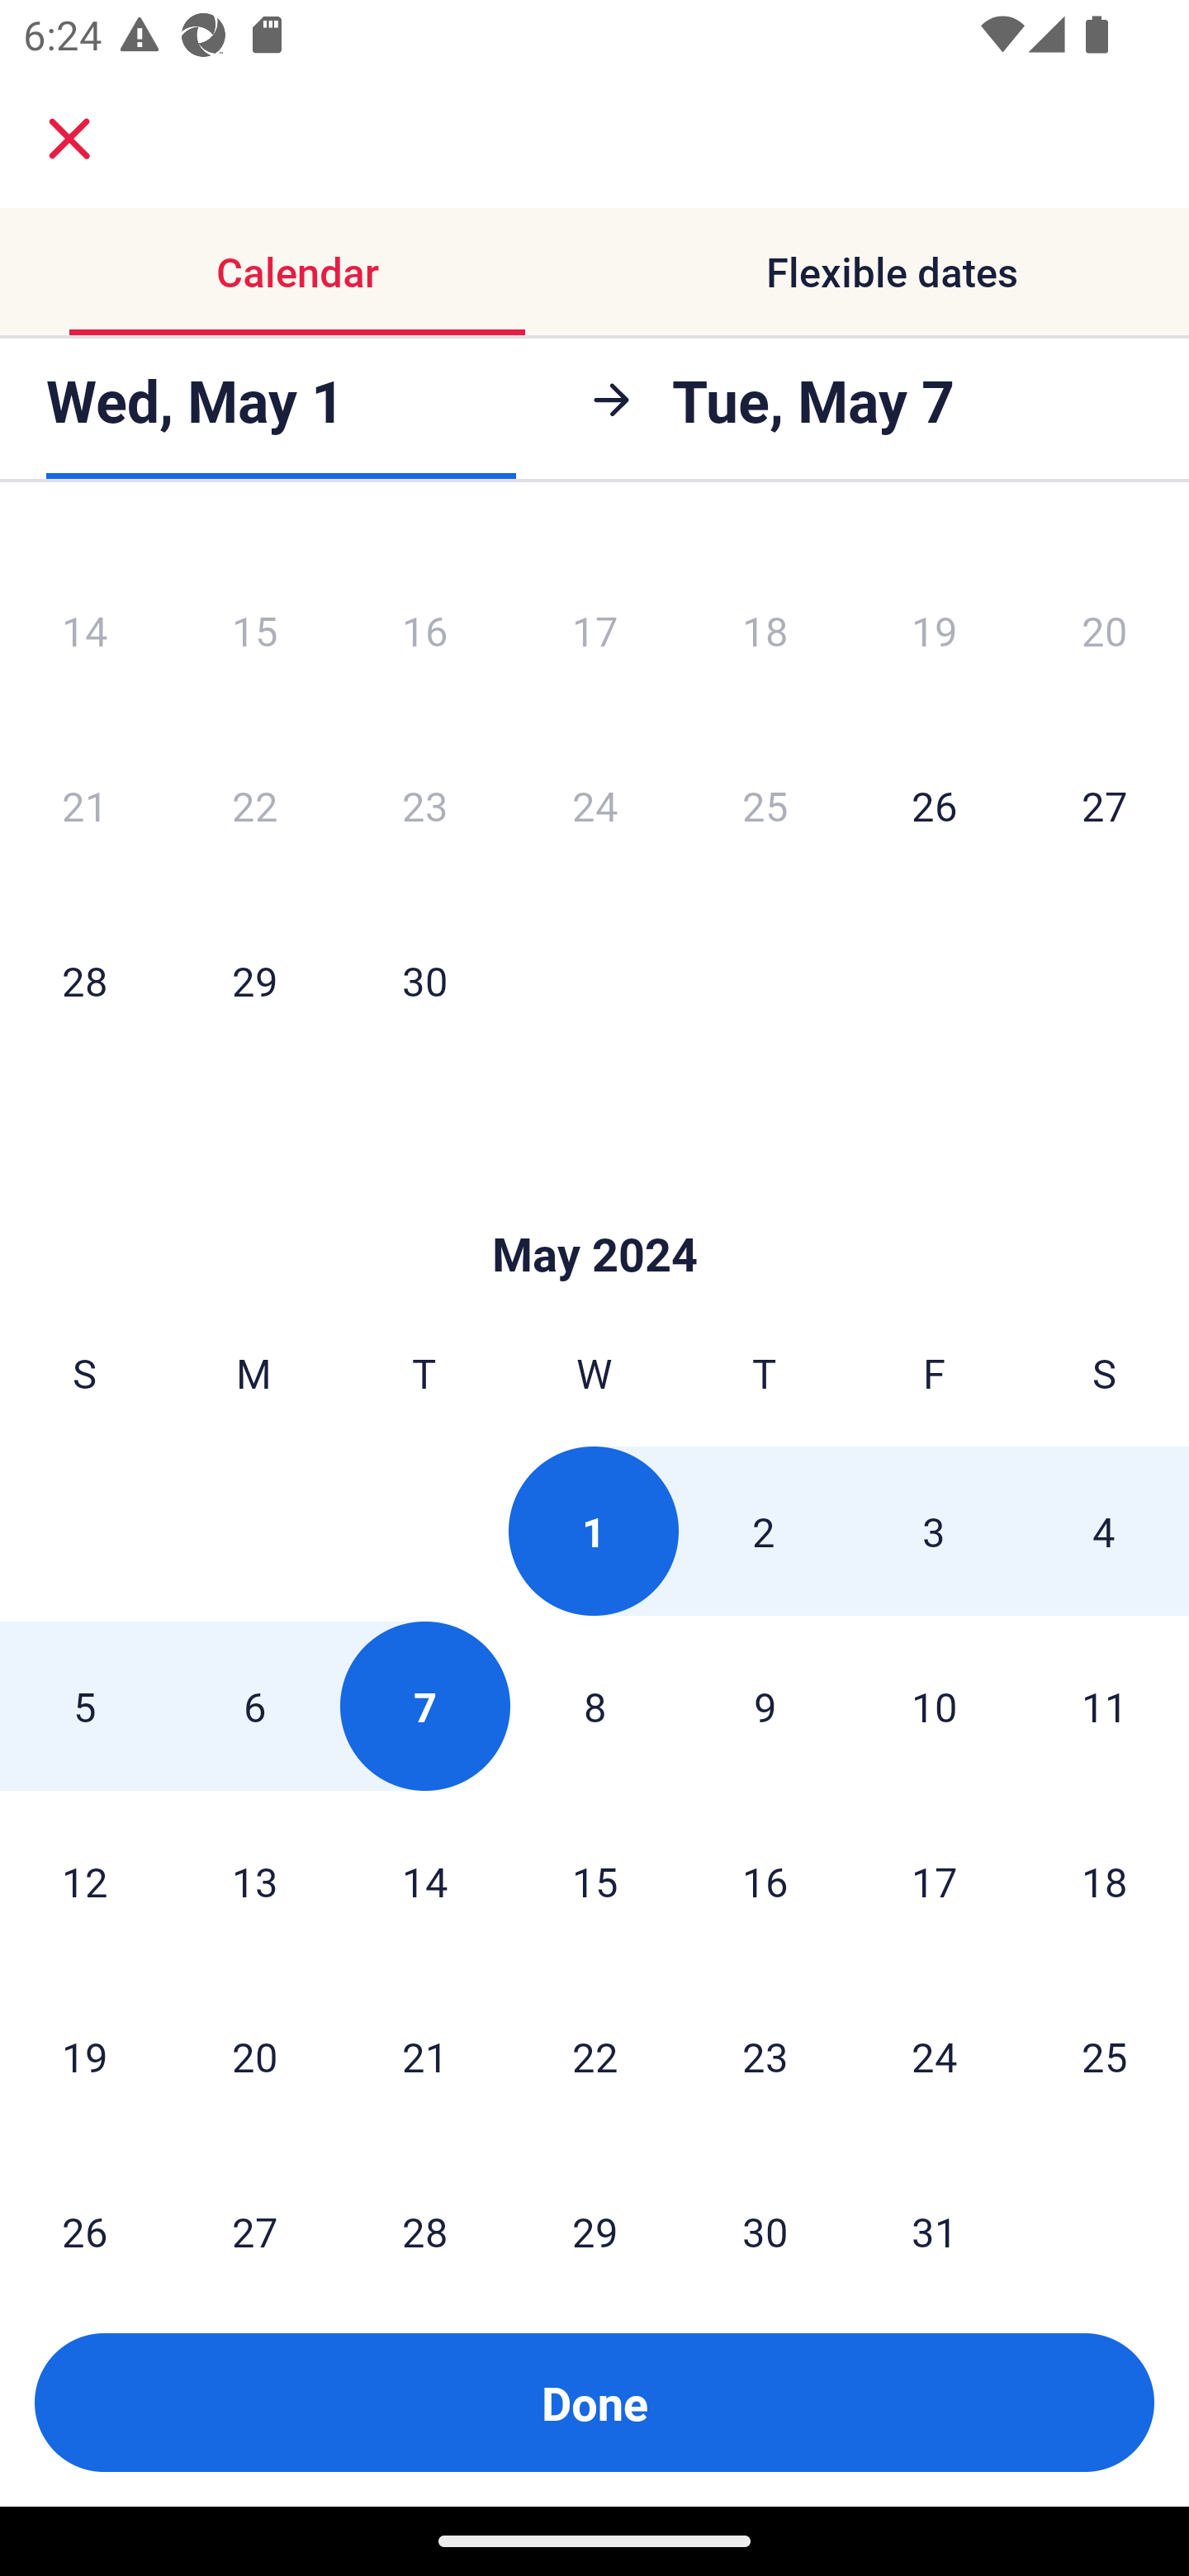 Image resolution: width=1189 pixels, height=2576 pixels. Describe the element at coordinates (254, 1880) in the screenshot. I see `13 Monday, May 13, 2024` at that location.